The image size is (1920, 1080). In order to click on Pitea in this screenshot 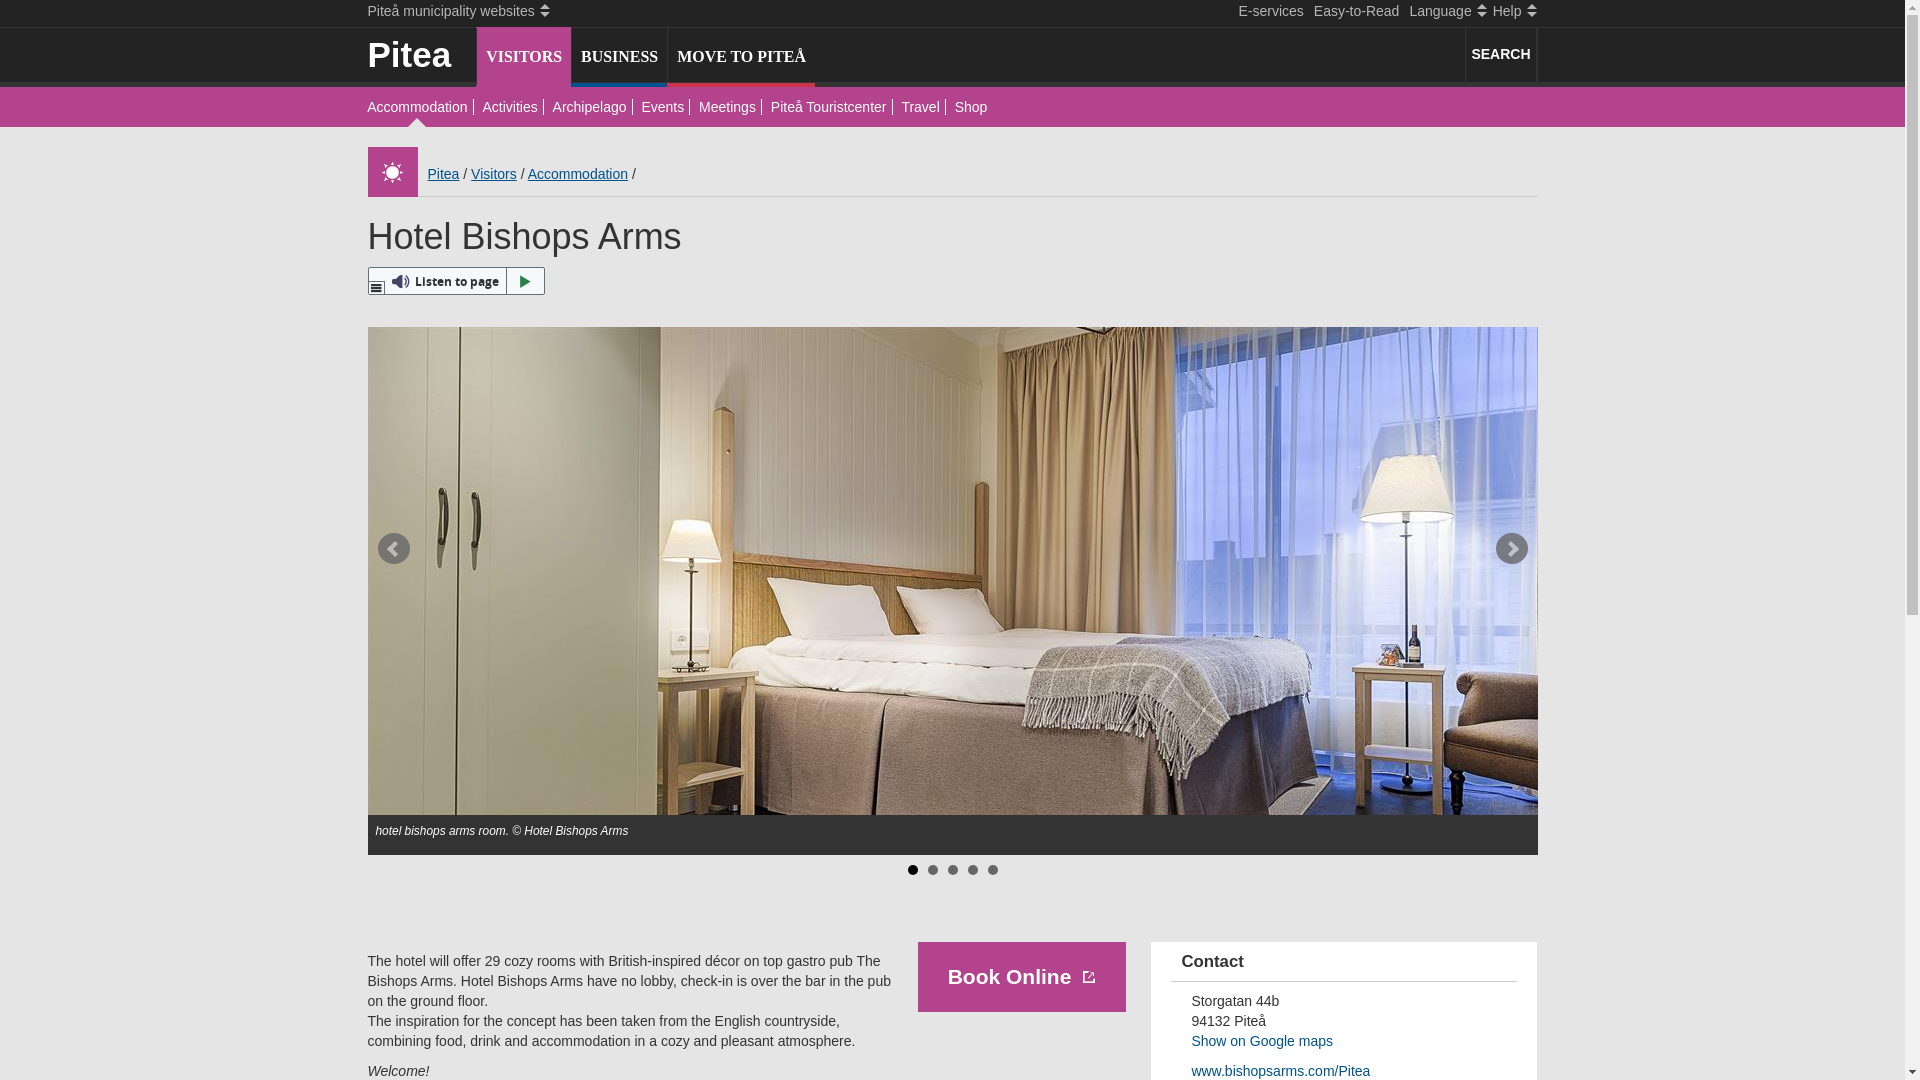, I will do `click(444, 174)`.